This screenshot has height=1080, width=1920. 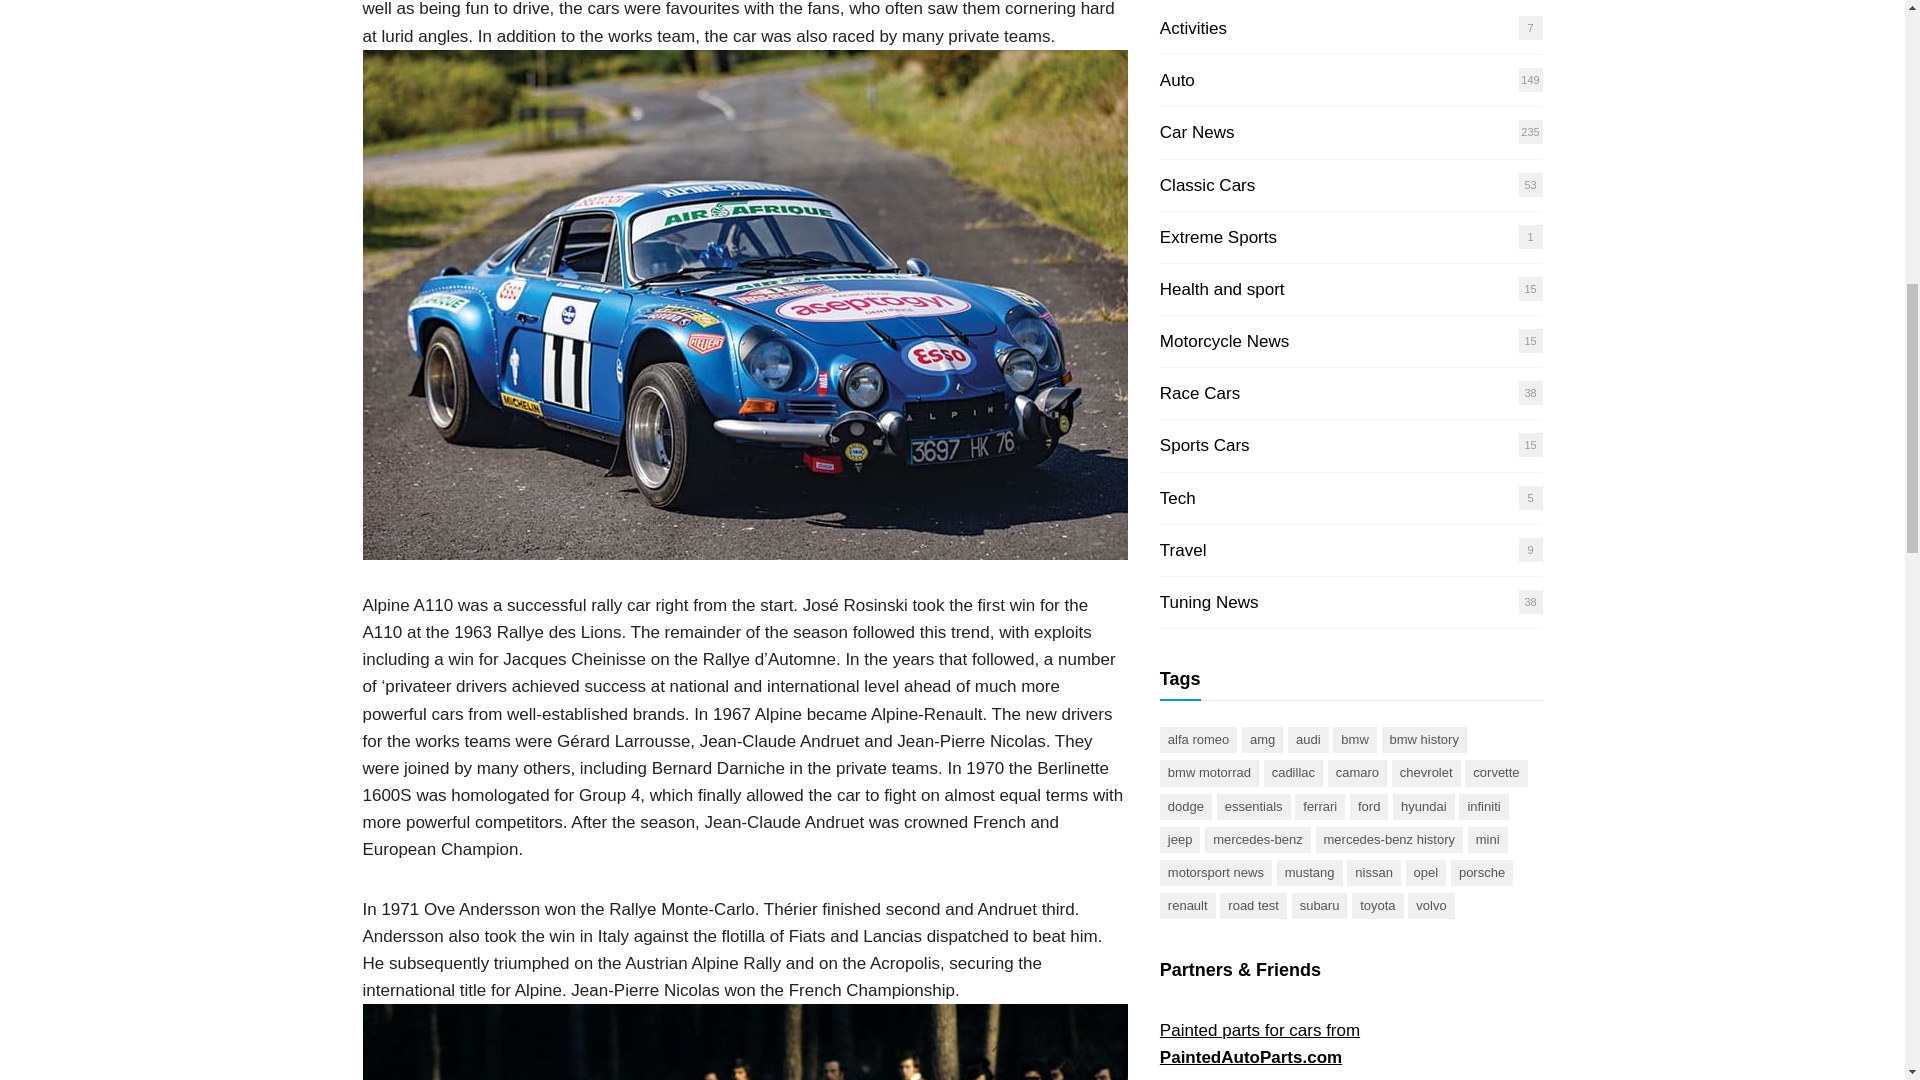 I want to click on Extreme Sports, so click(x=1218, y=237).